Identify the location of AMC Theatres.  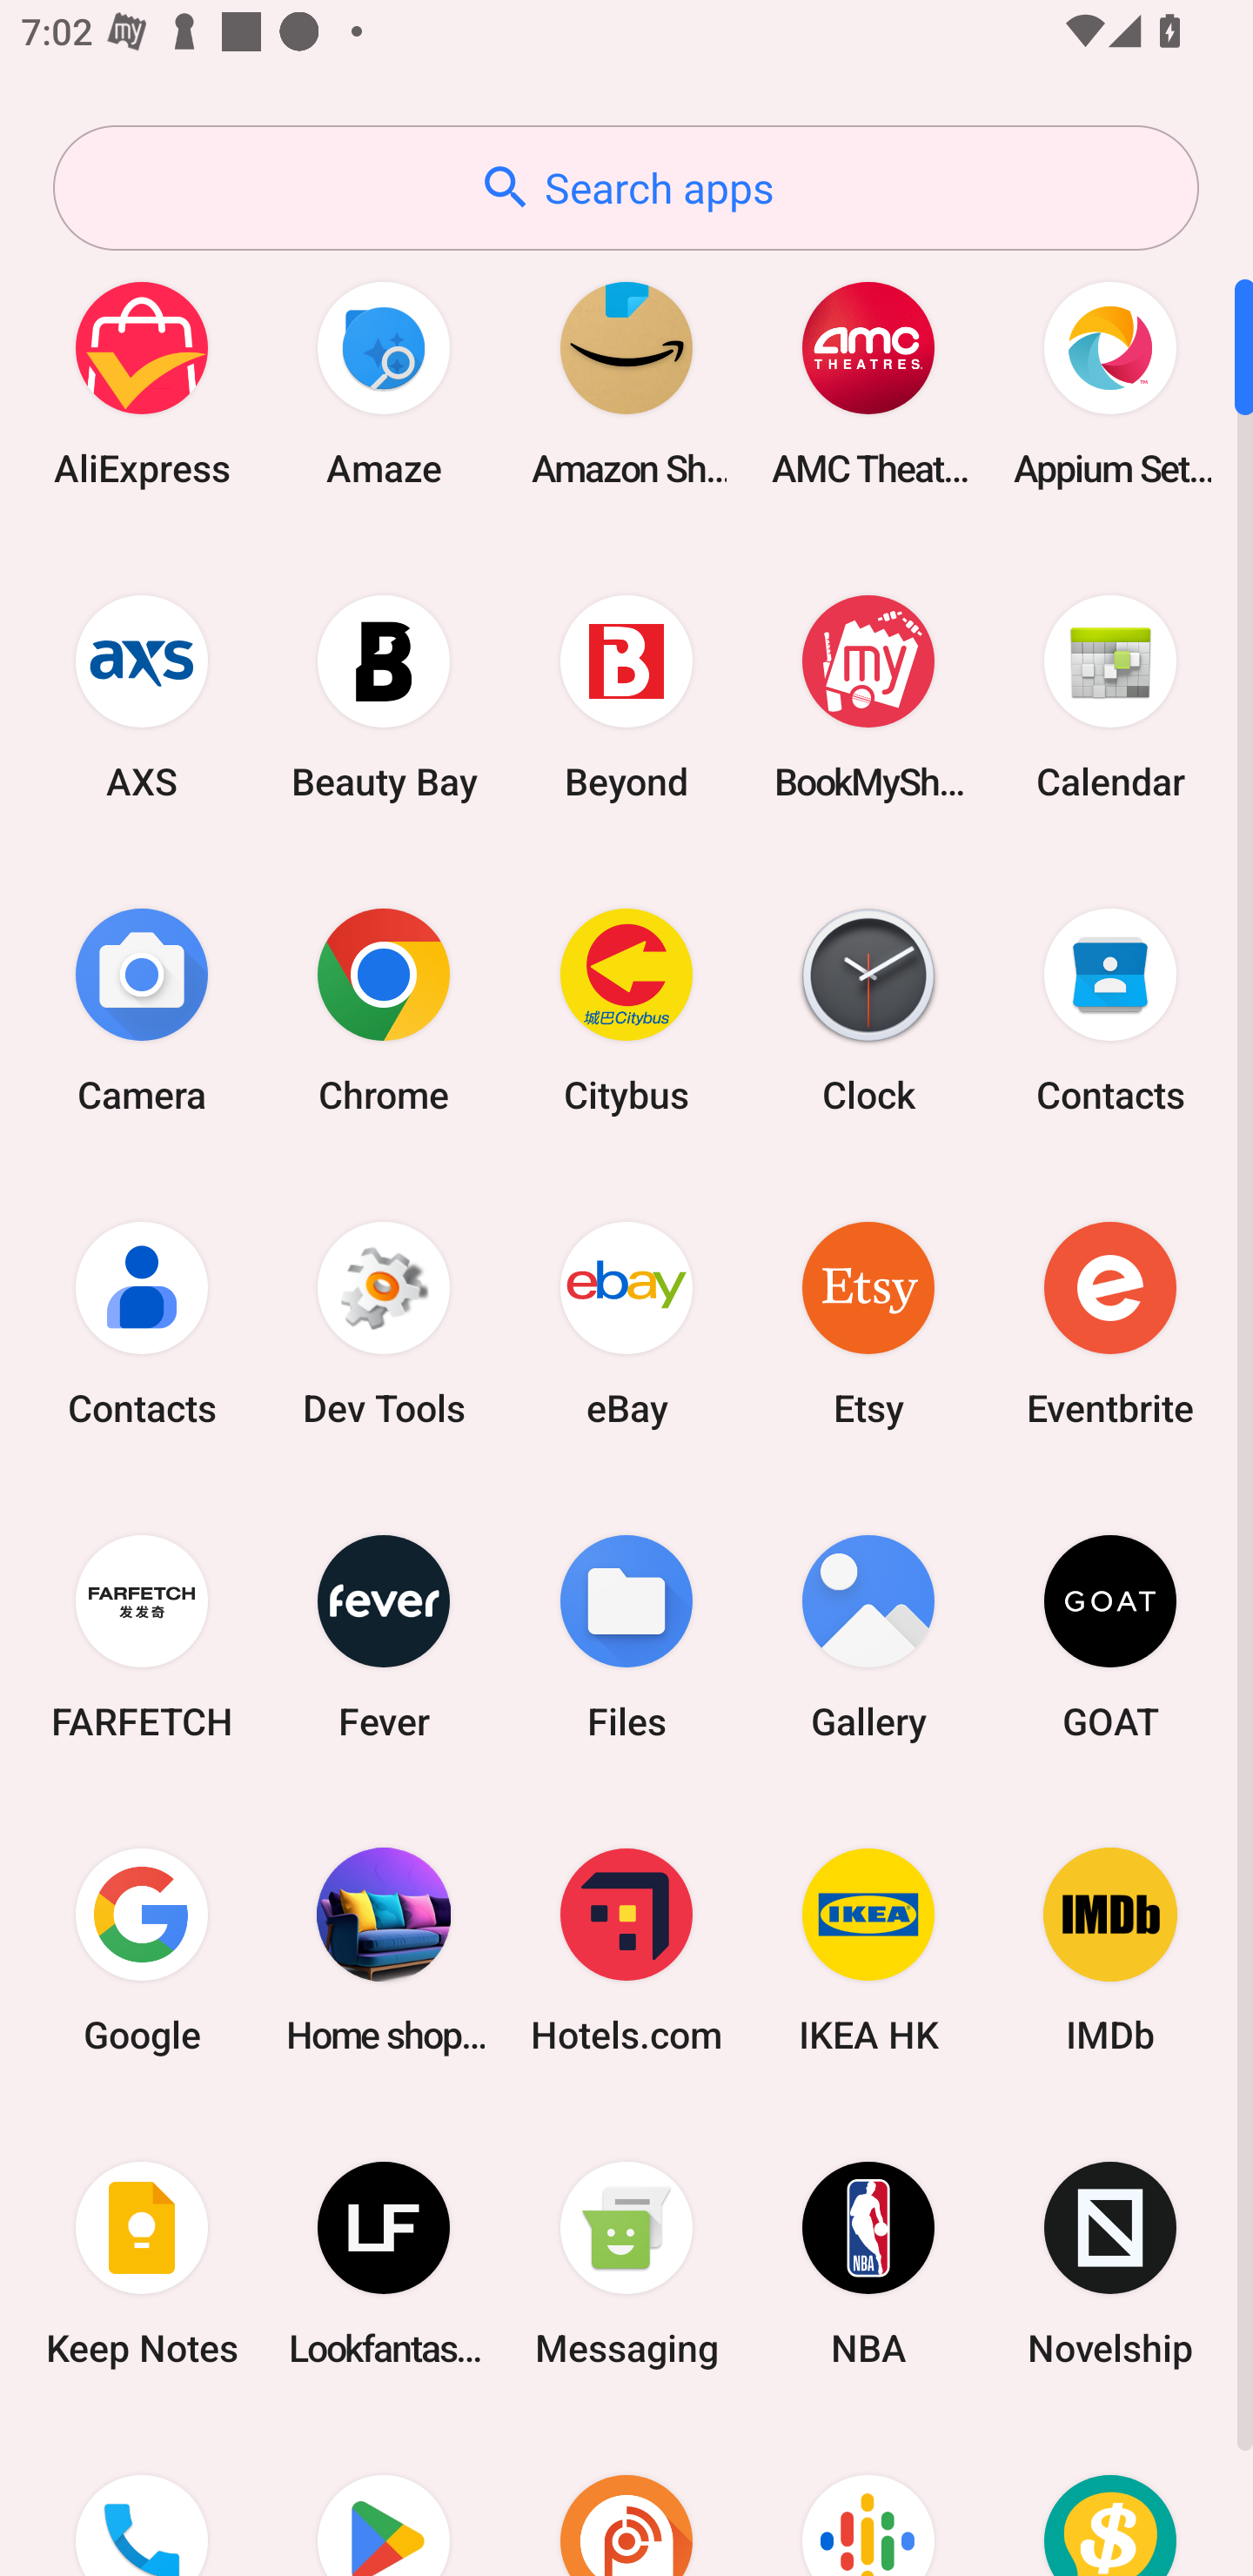
(868, 383).